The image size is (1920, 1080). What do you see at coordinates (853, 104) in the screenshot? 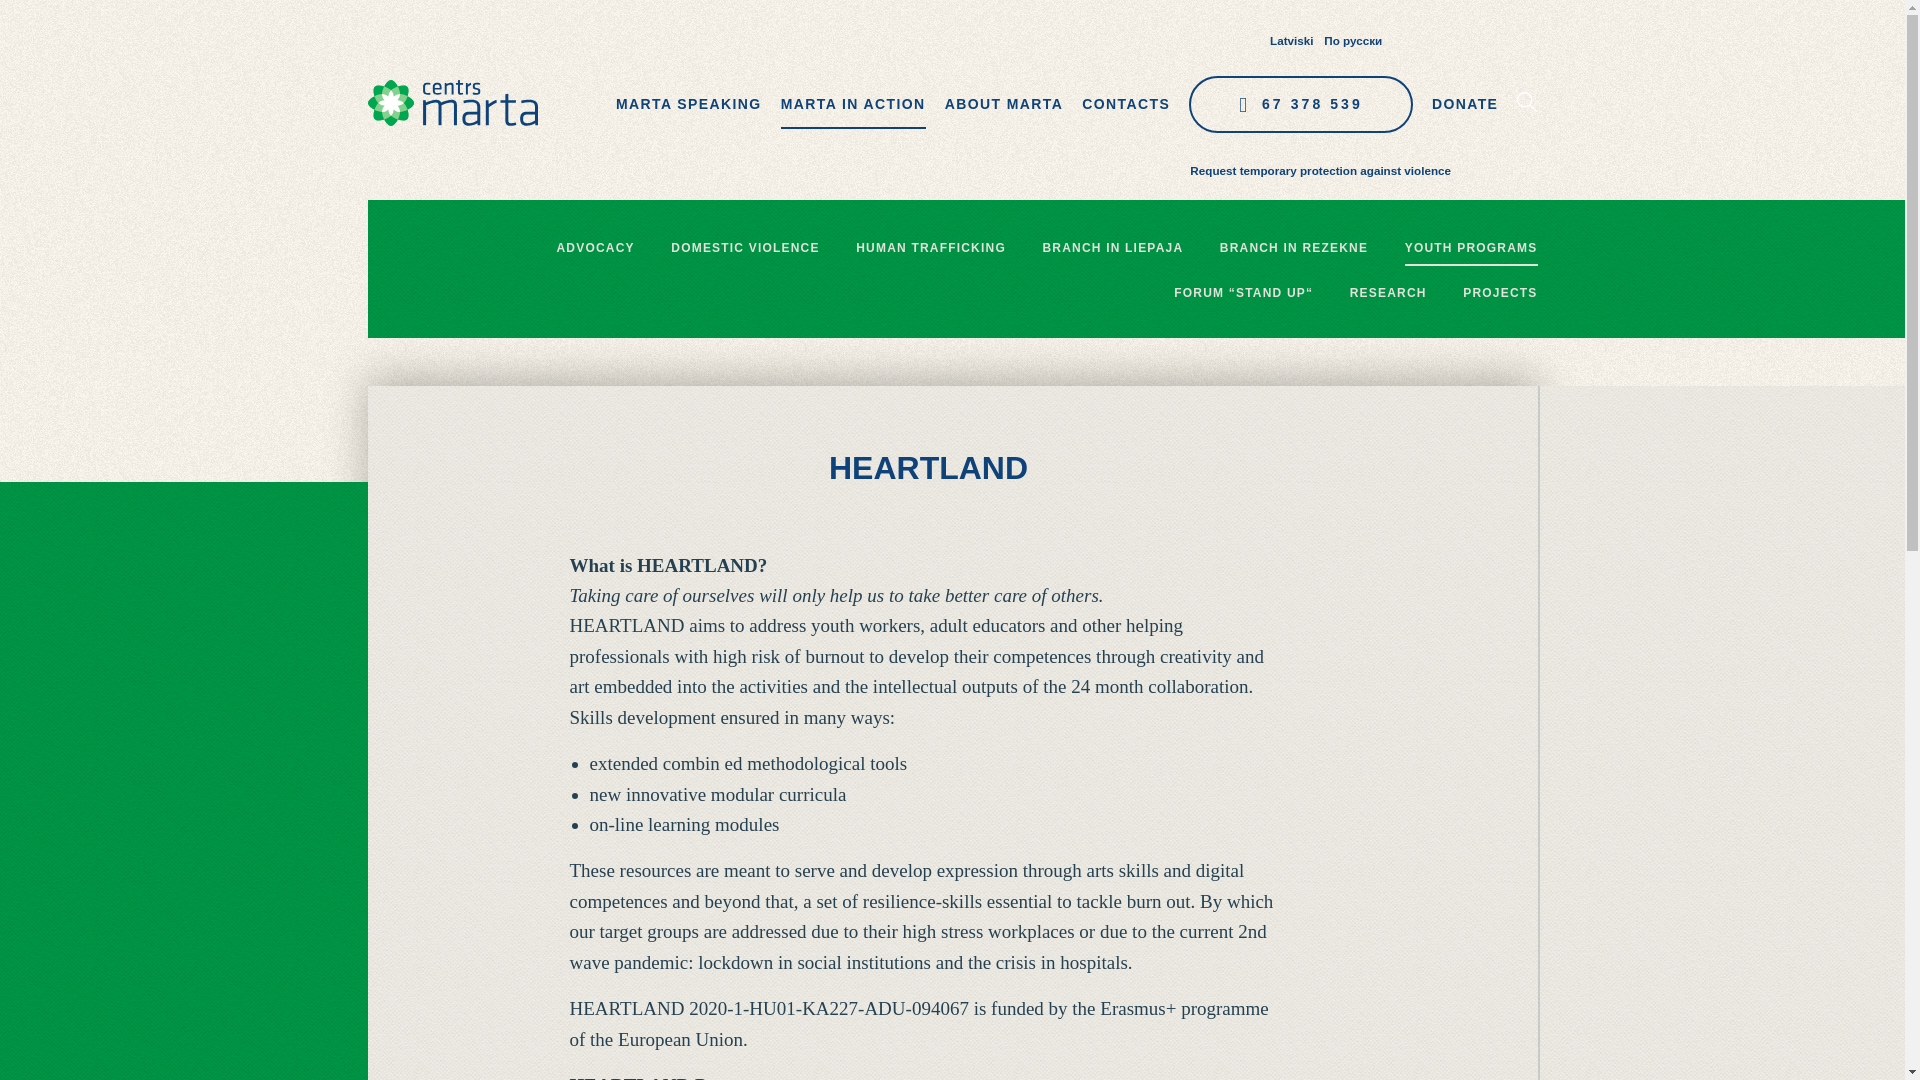
I see `MARTA IN ACTION` at bounding box center [853, 104].